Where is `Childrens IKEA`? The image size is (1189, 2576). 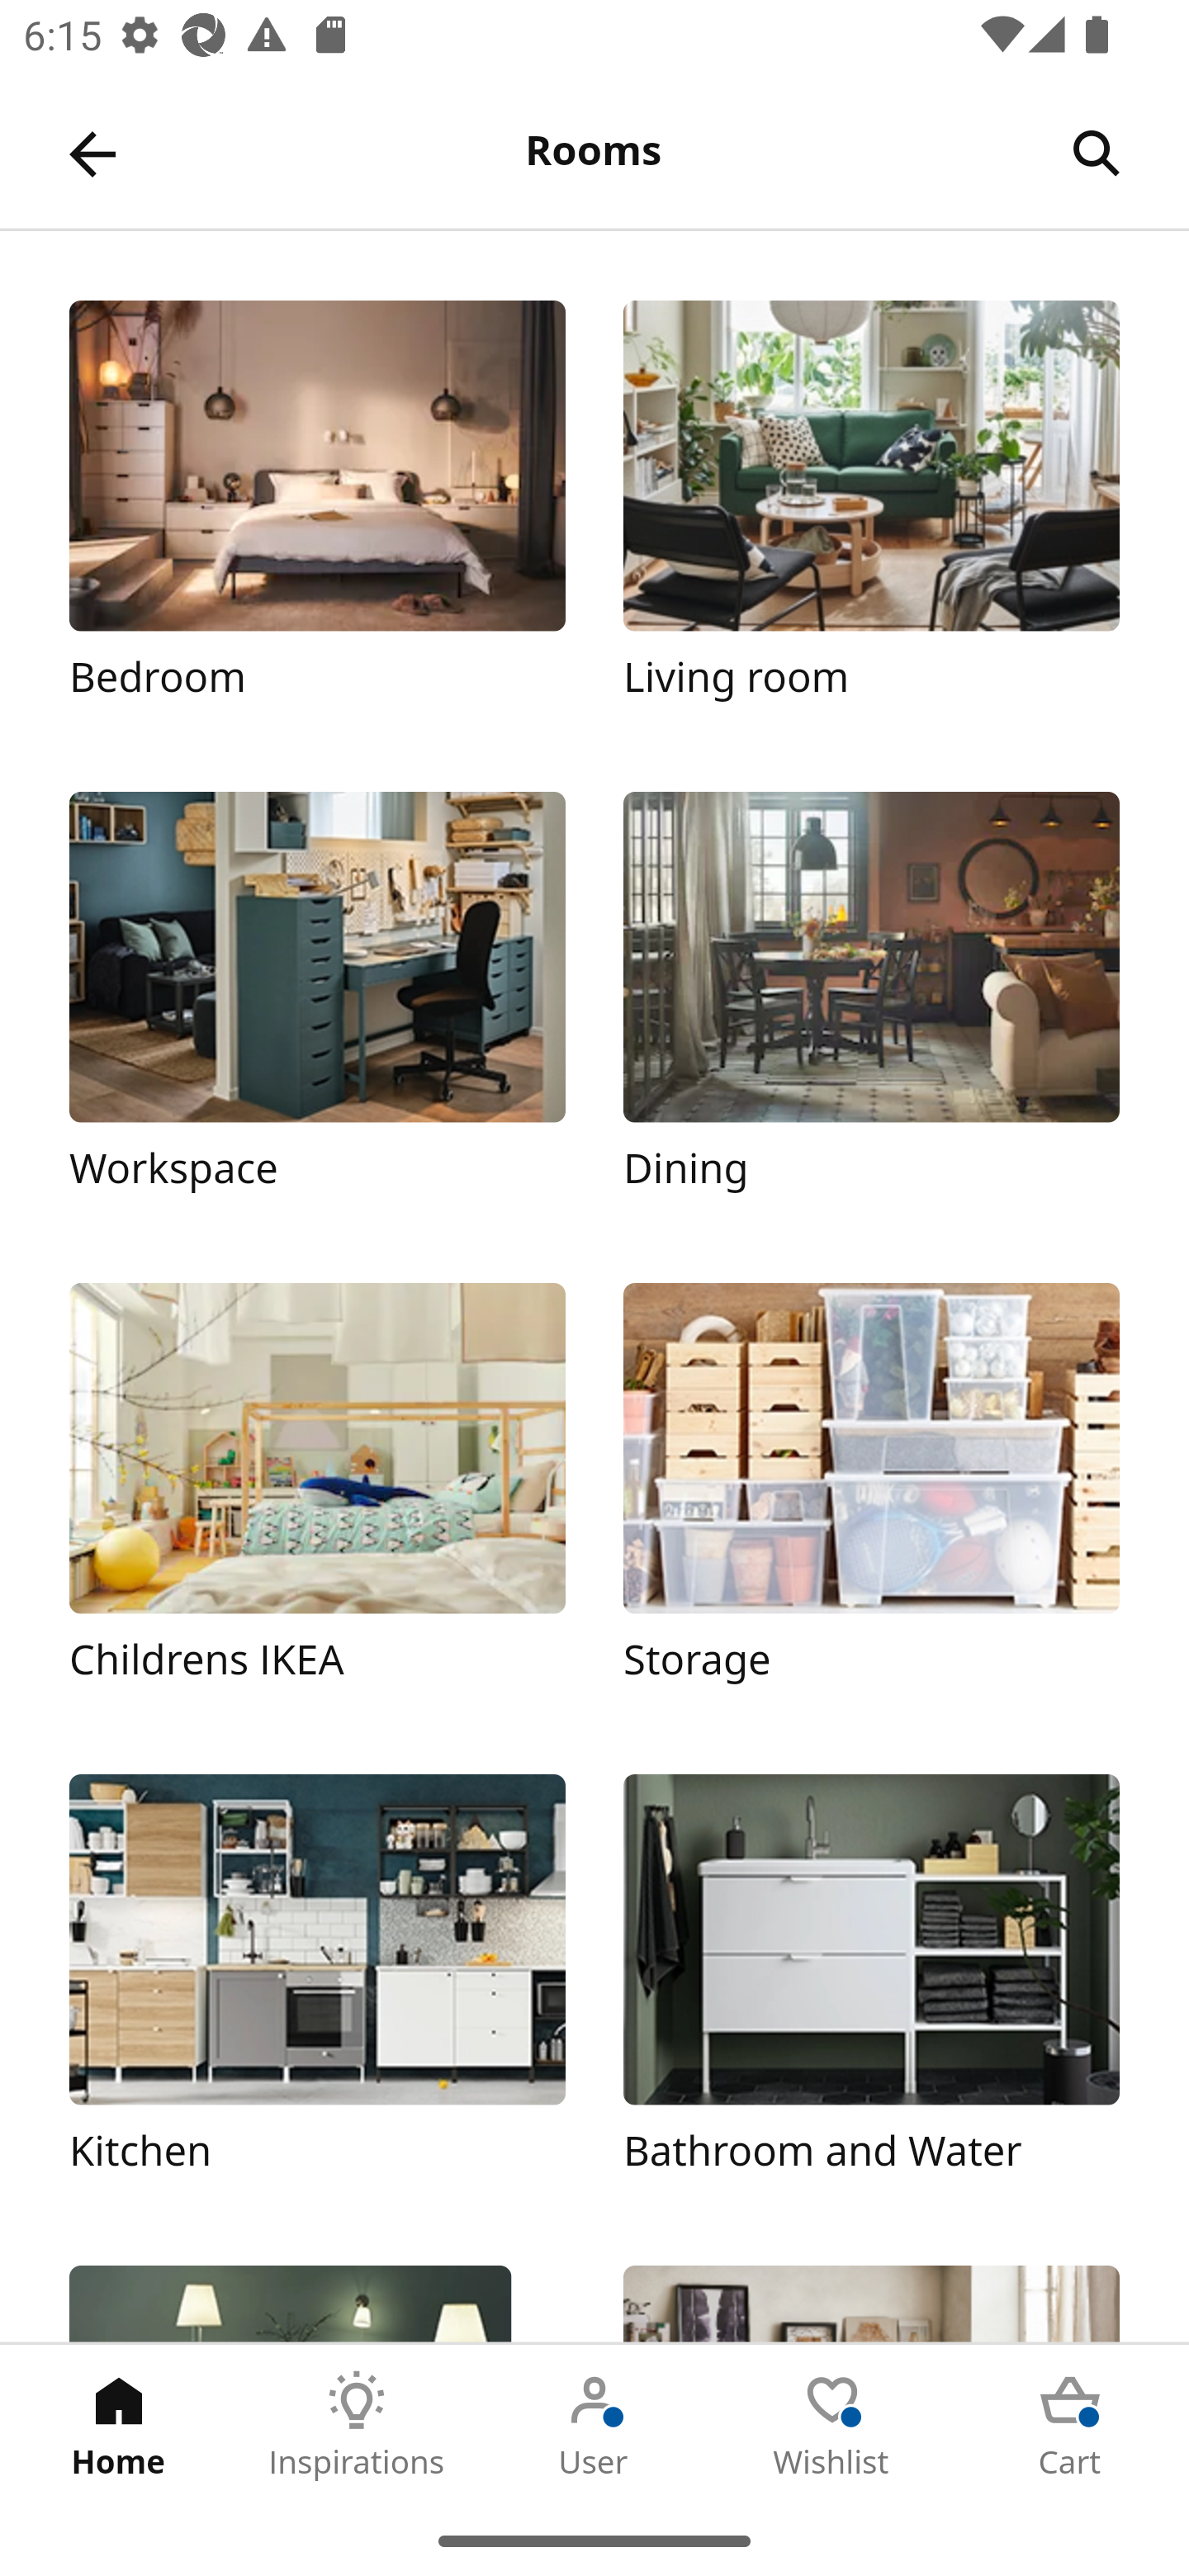 Childrens IKEA is located at coordinates (317, 1499).